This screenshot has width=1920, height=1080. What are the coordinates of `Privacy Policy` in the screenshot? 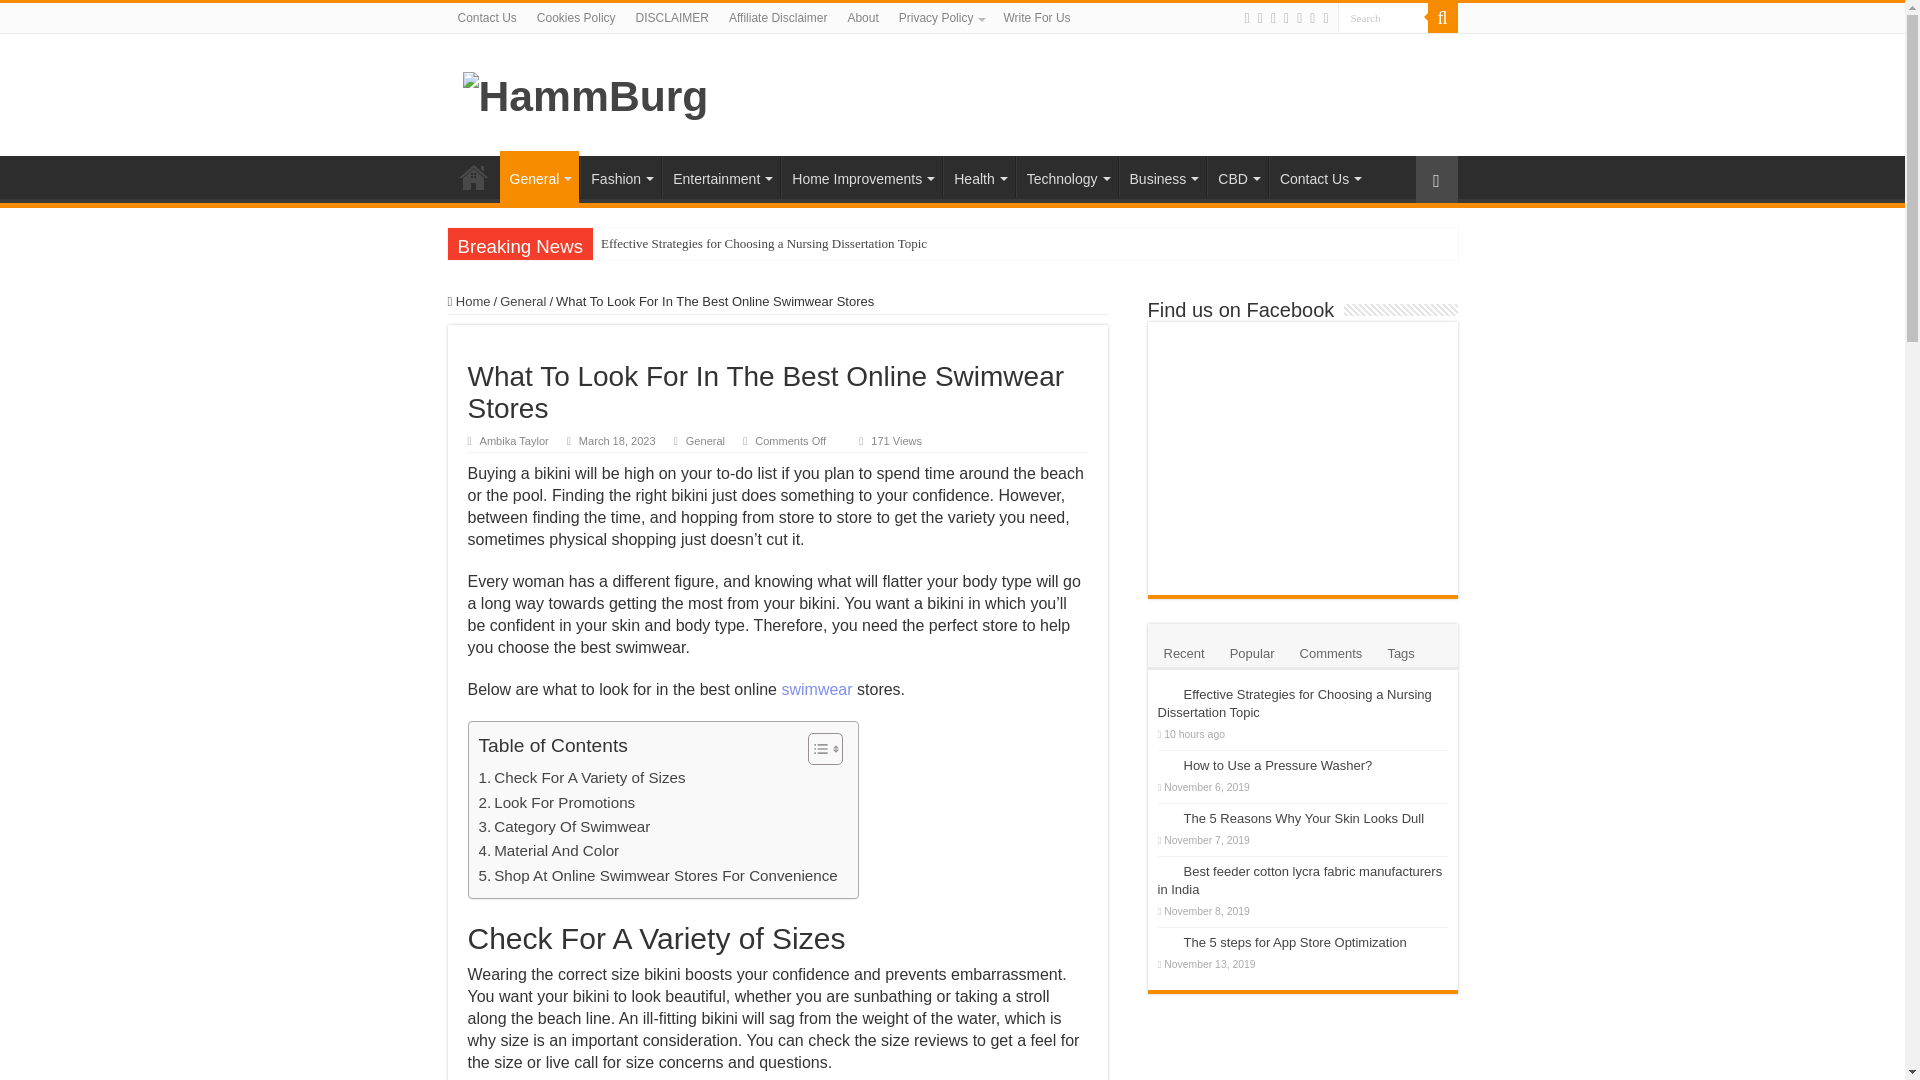 It's located at (941, 18).